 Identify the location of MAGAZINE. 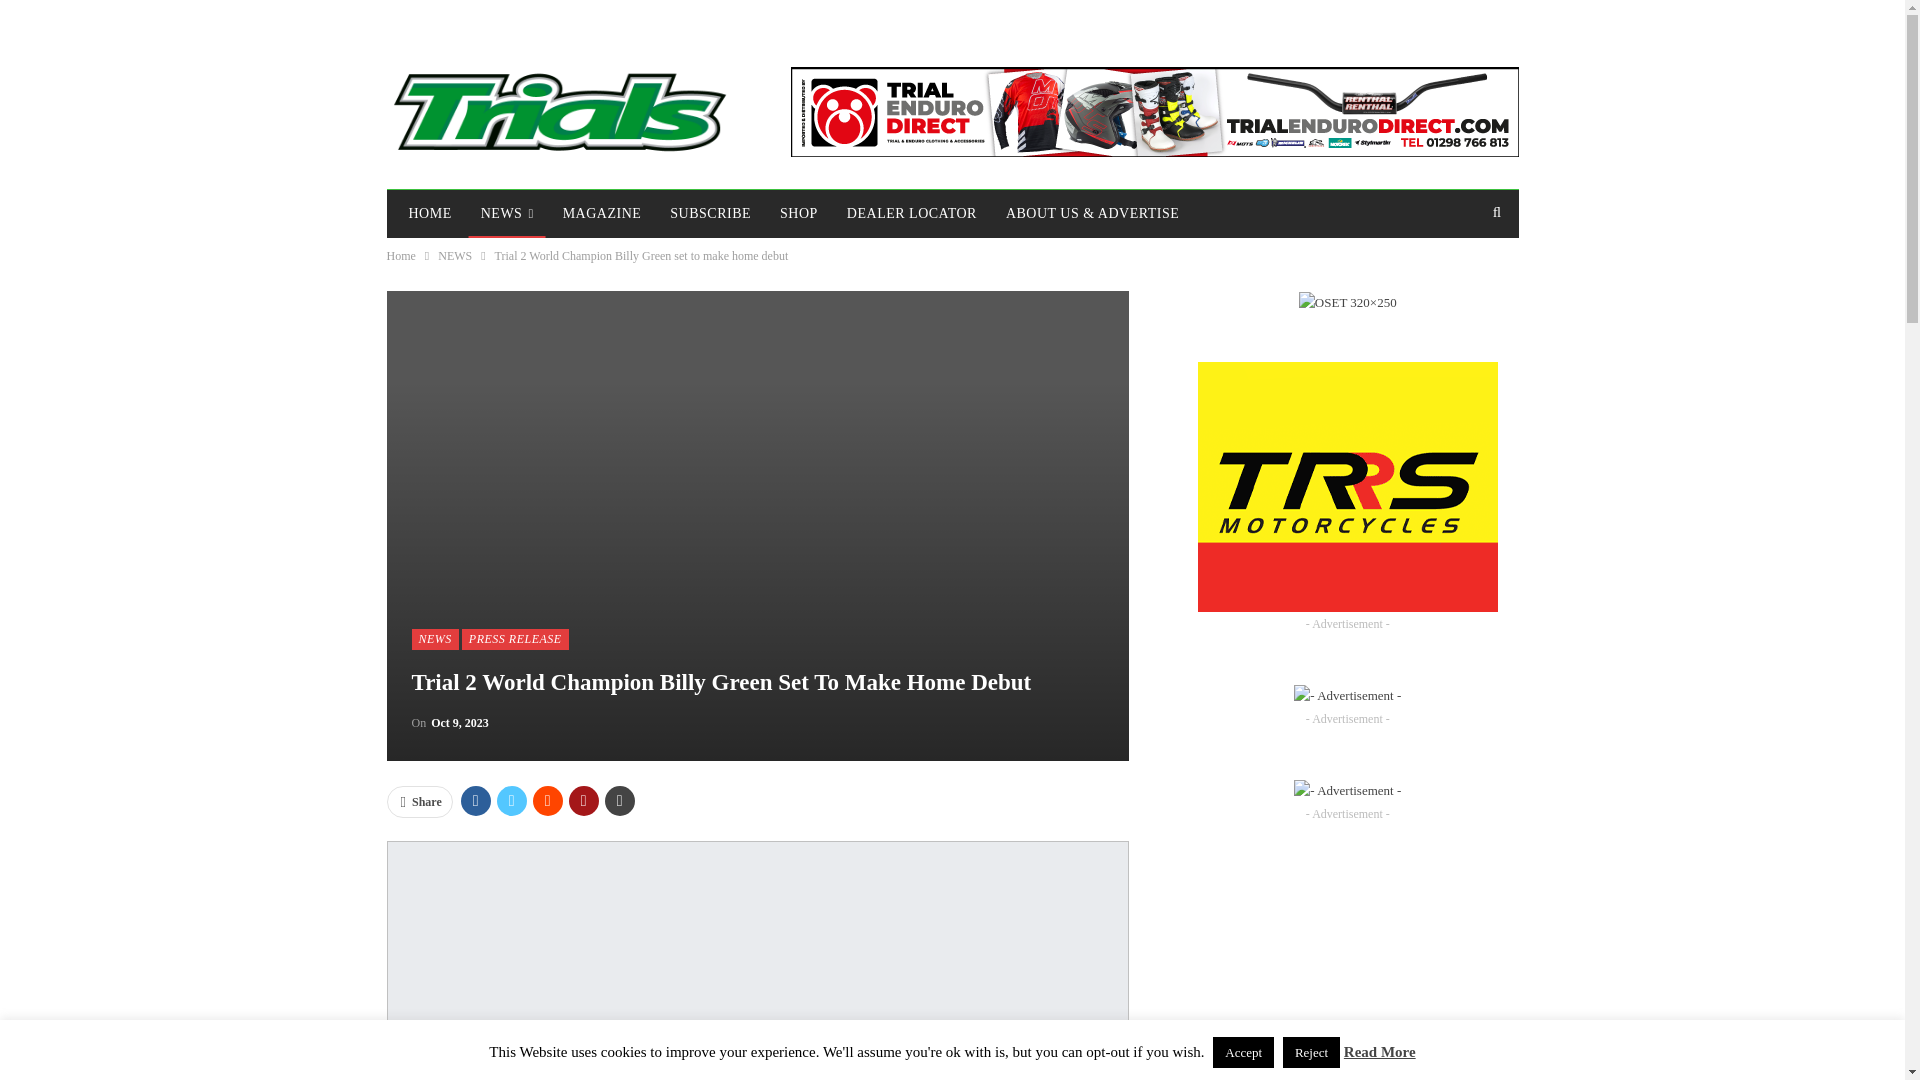
(602, 214).